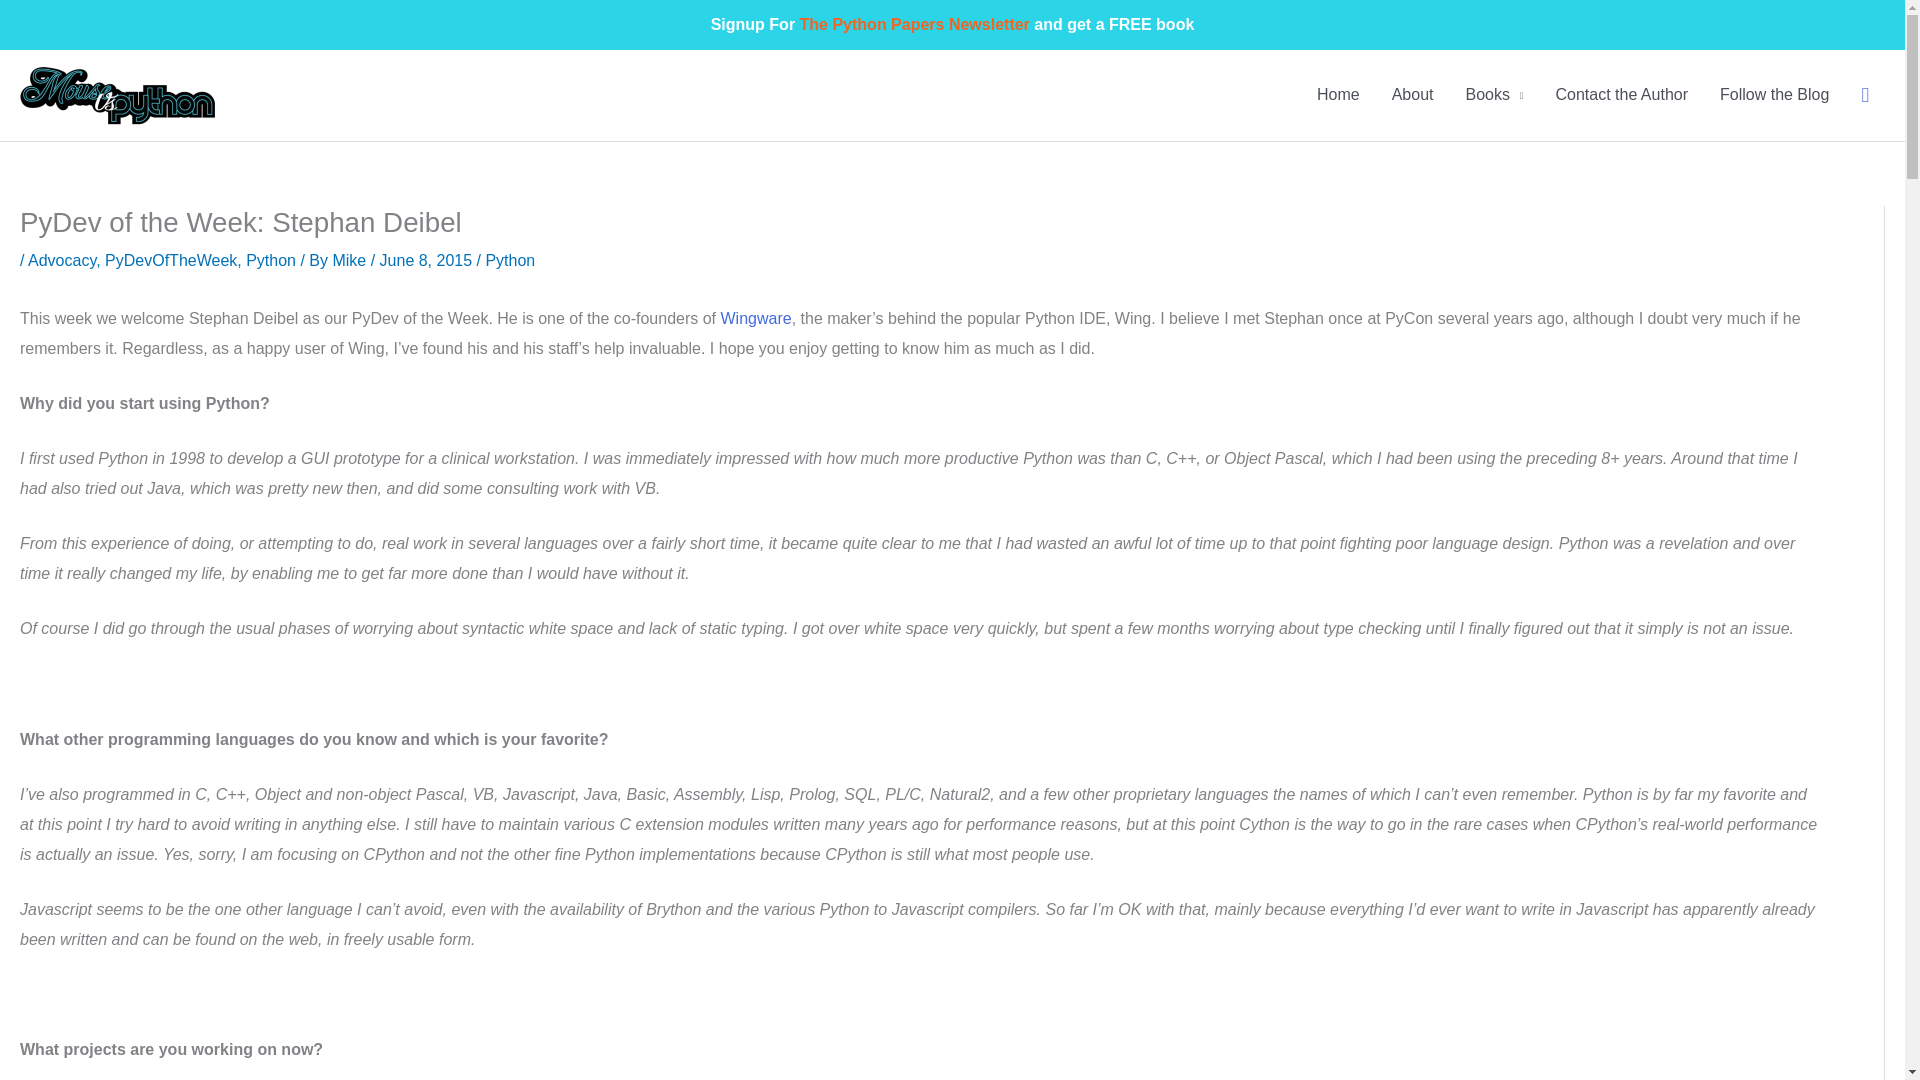 This screenshot has width=1920, height=1080. What do you see at coordinates (1494, 95) in the screenshot?
I see `Books` at bounding box center [1494, 95].